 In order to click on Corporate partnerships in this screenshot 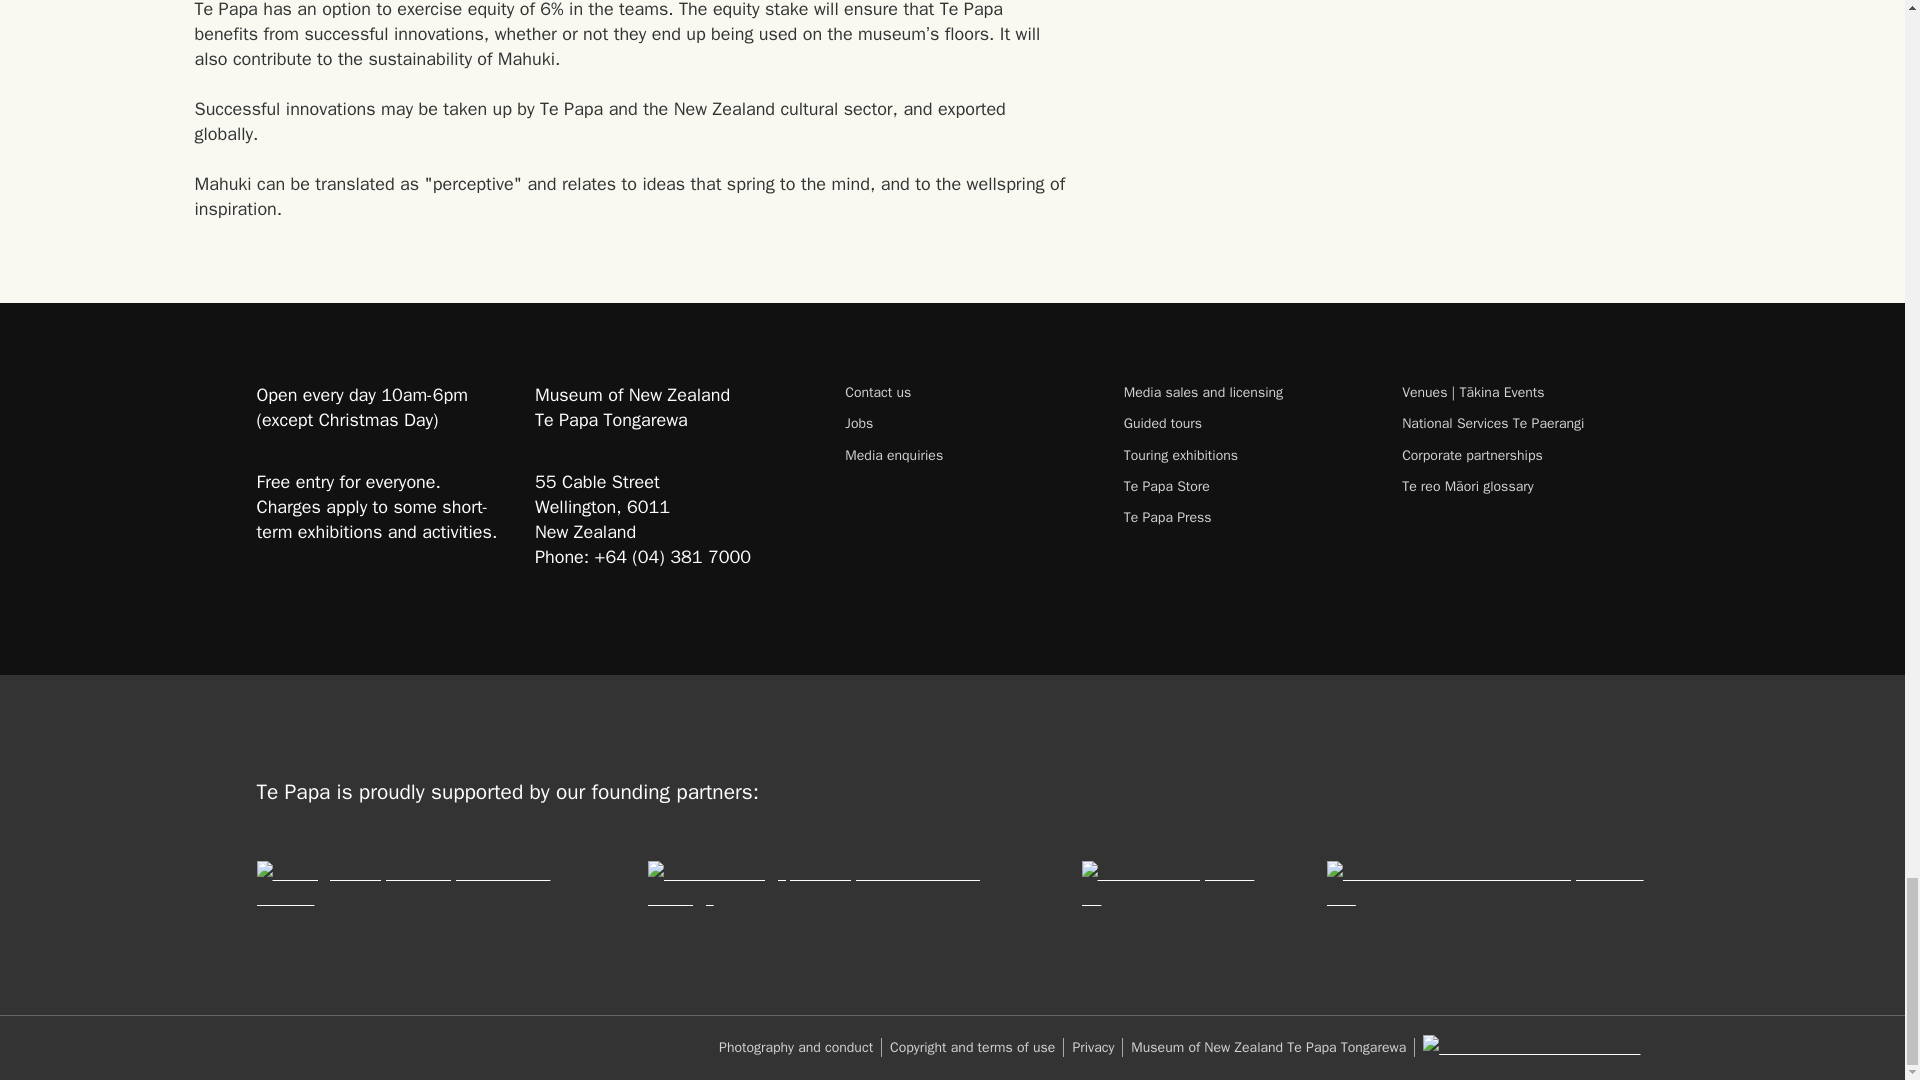, I will do `click(1524, 456)`.